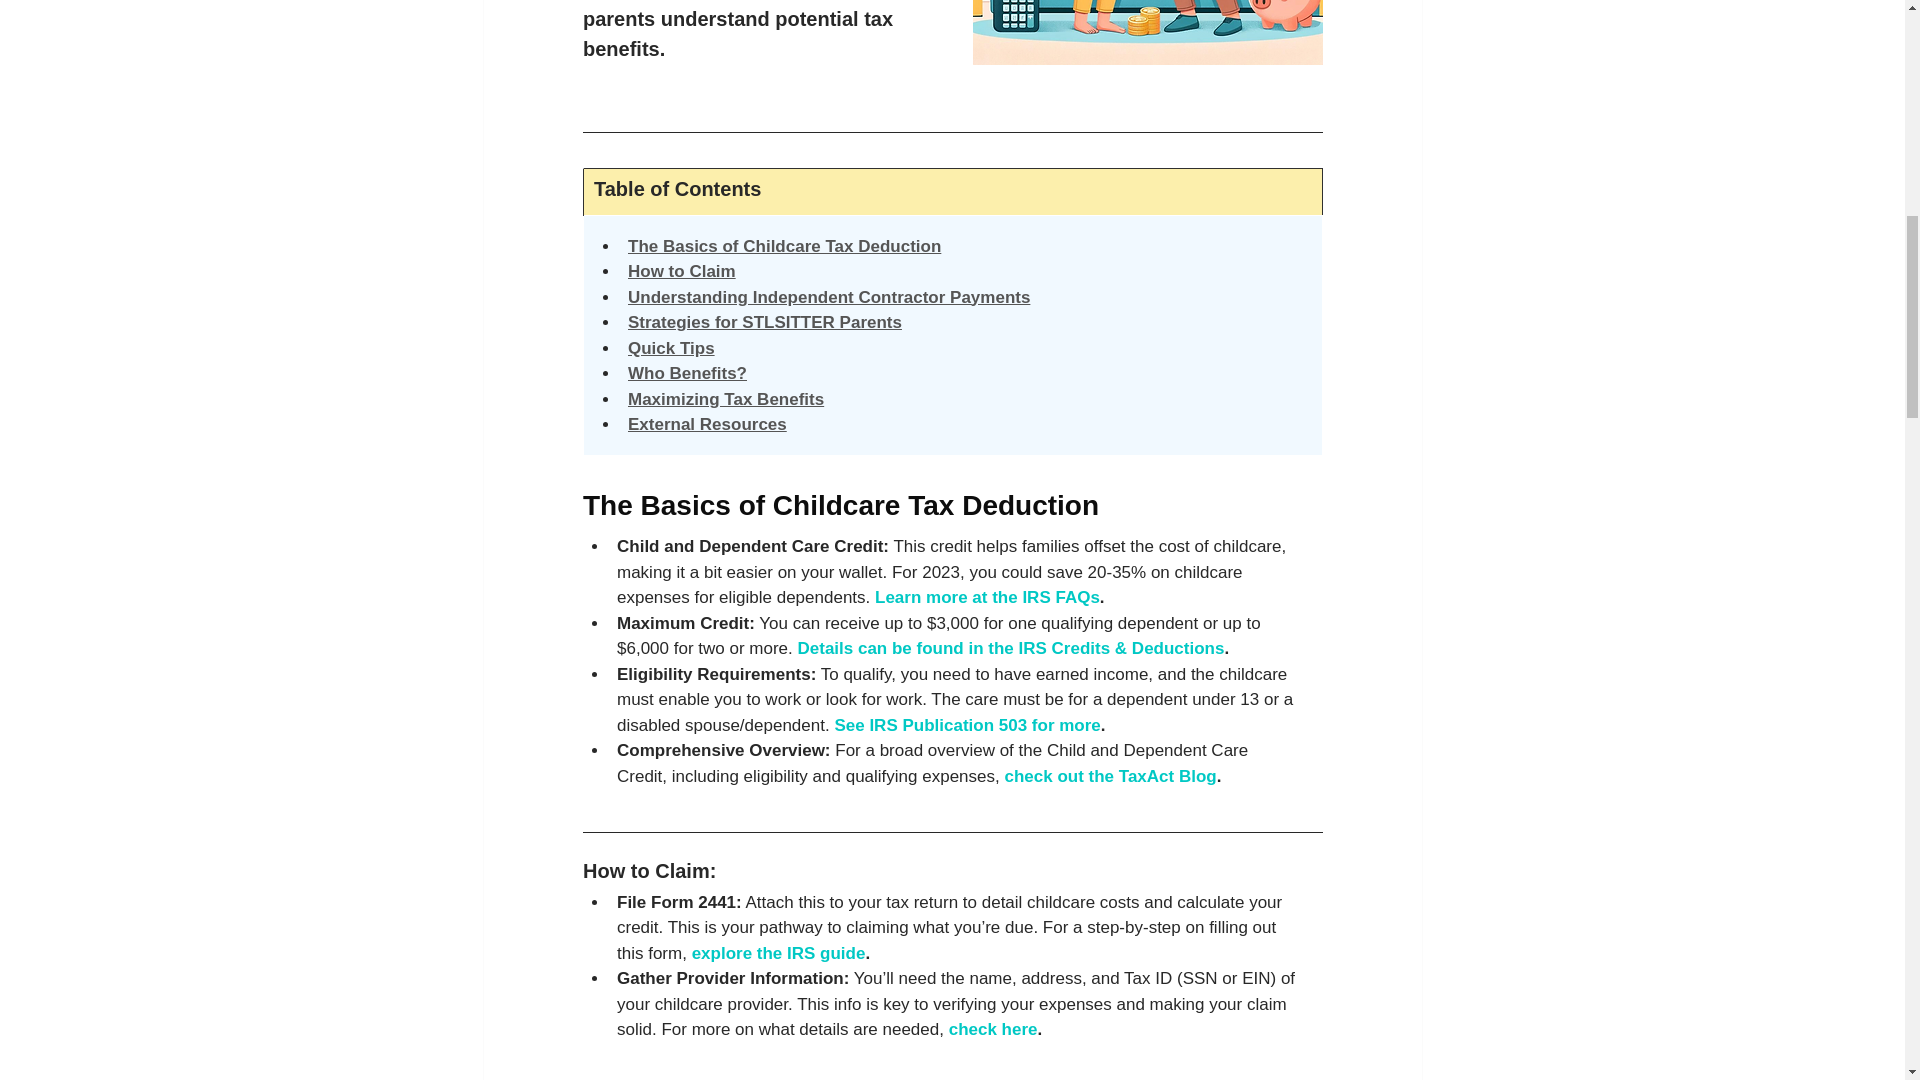  What do you see at coordinates (828, 296) in the screenshot?
I see `Understanding Independent Contractor Payments` at bounding box center [828, 296].